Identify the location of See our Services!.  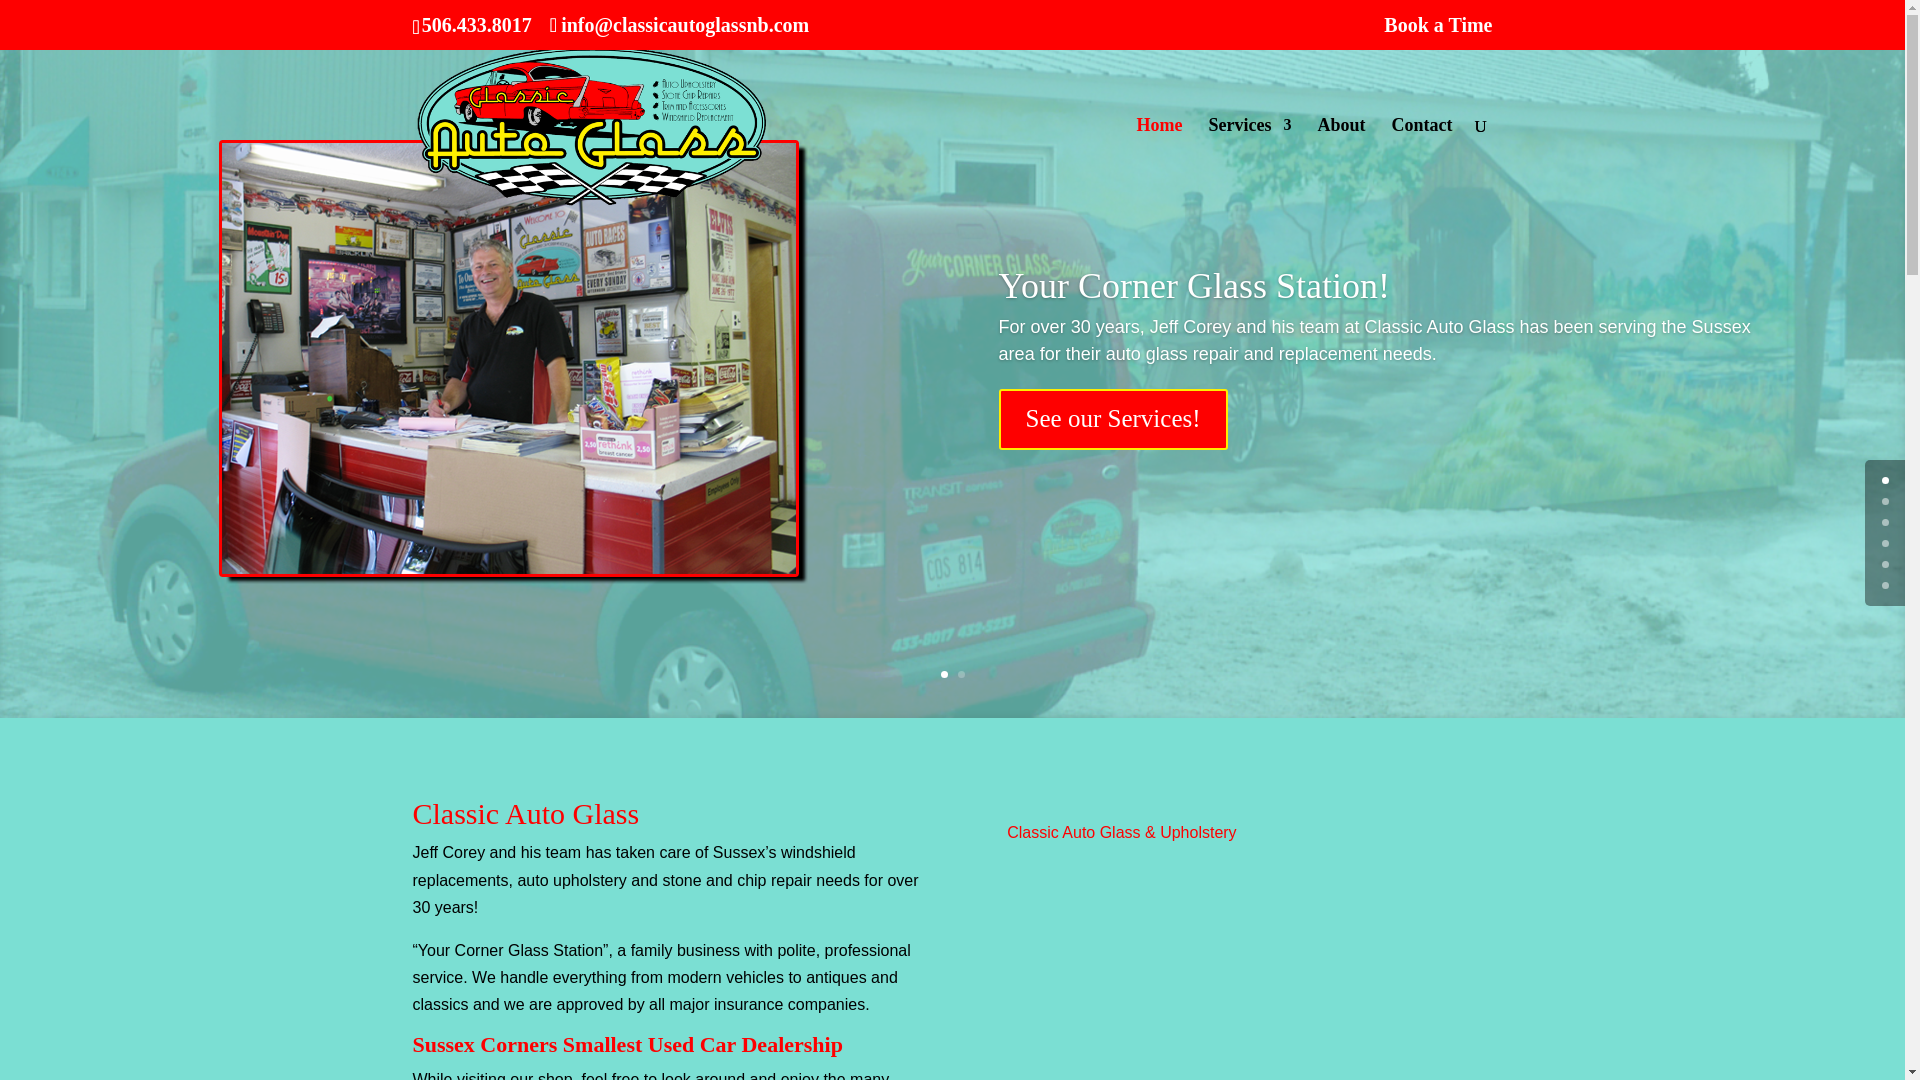
(1113, 490).